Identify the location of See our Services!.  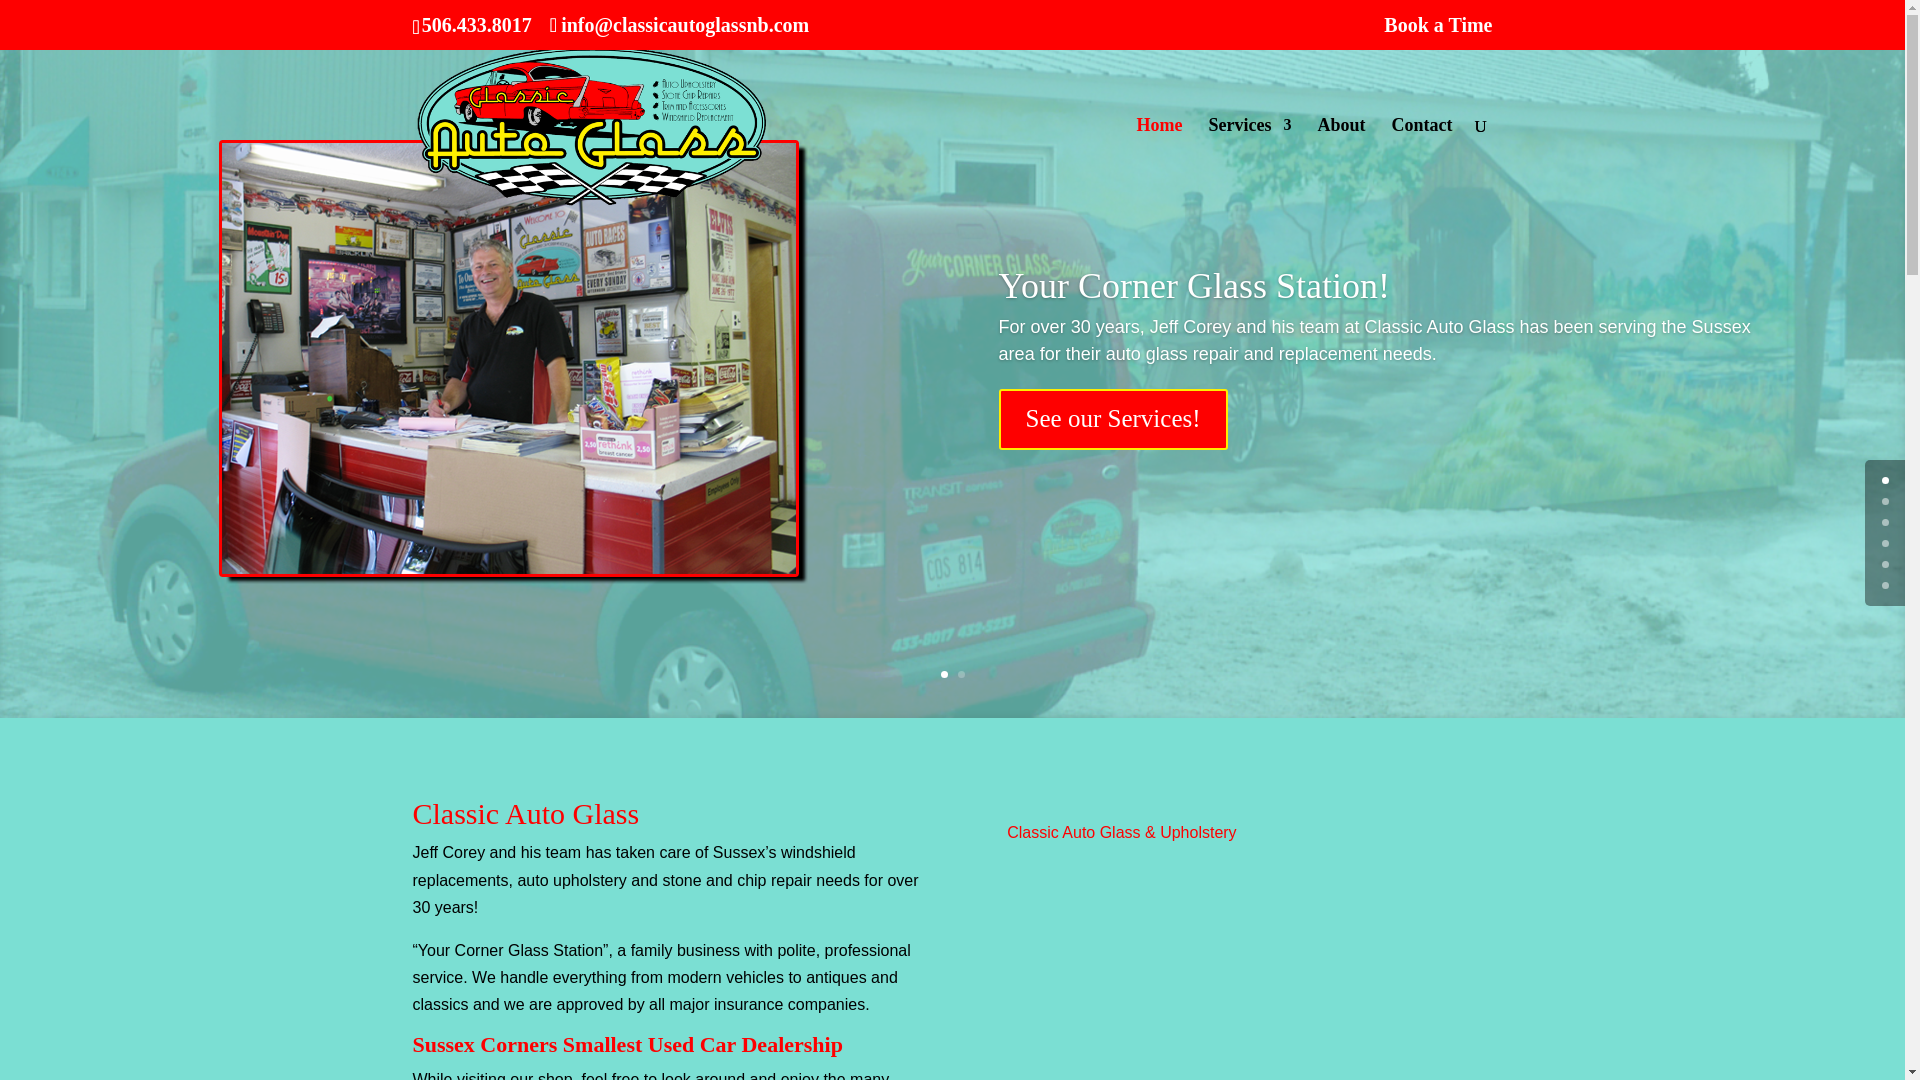
(1113, 490).